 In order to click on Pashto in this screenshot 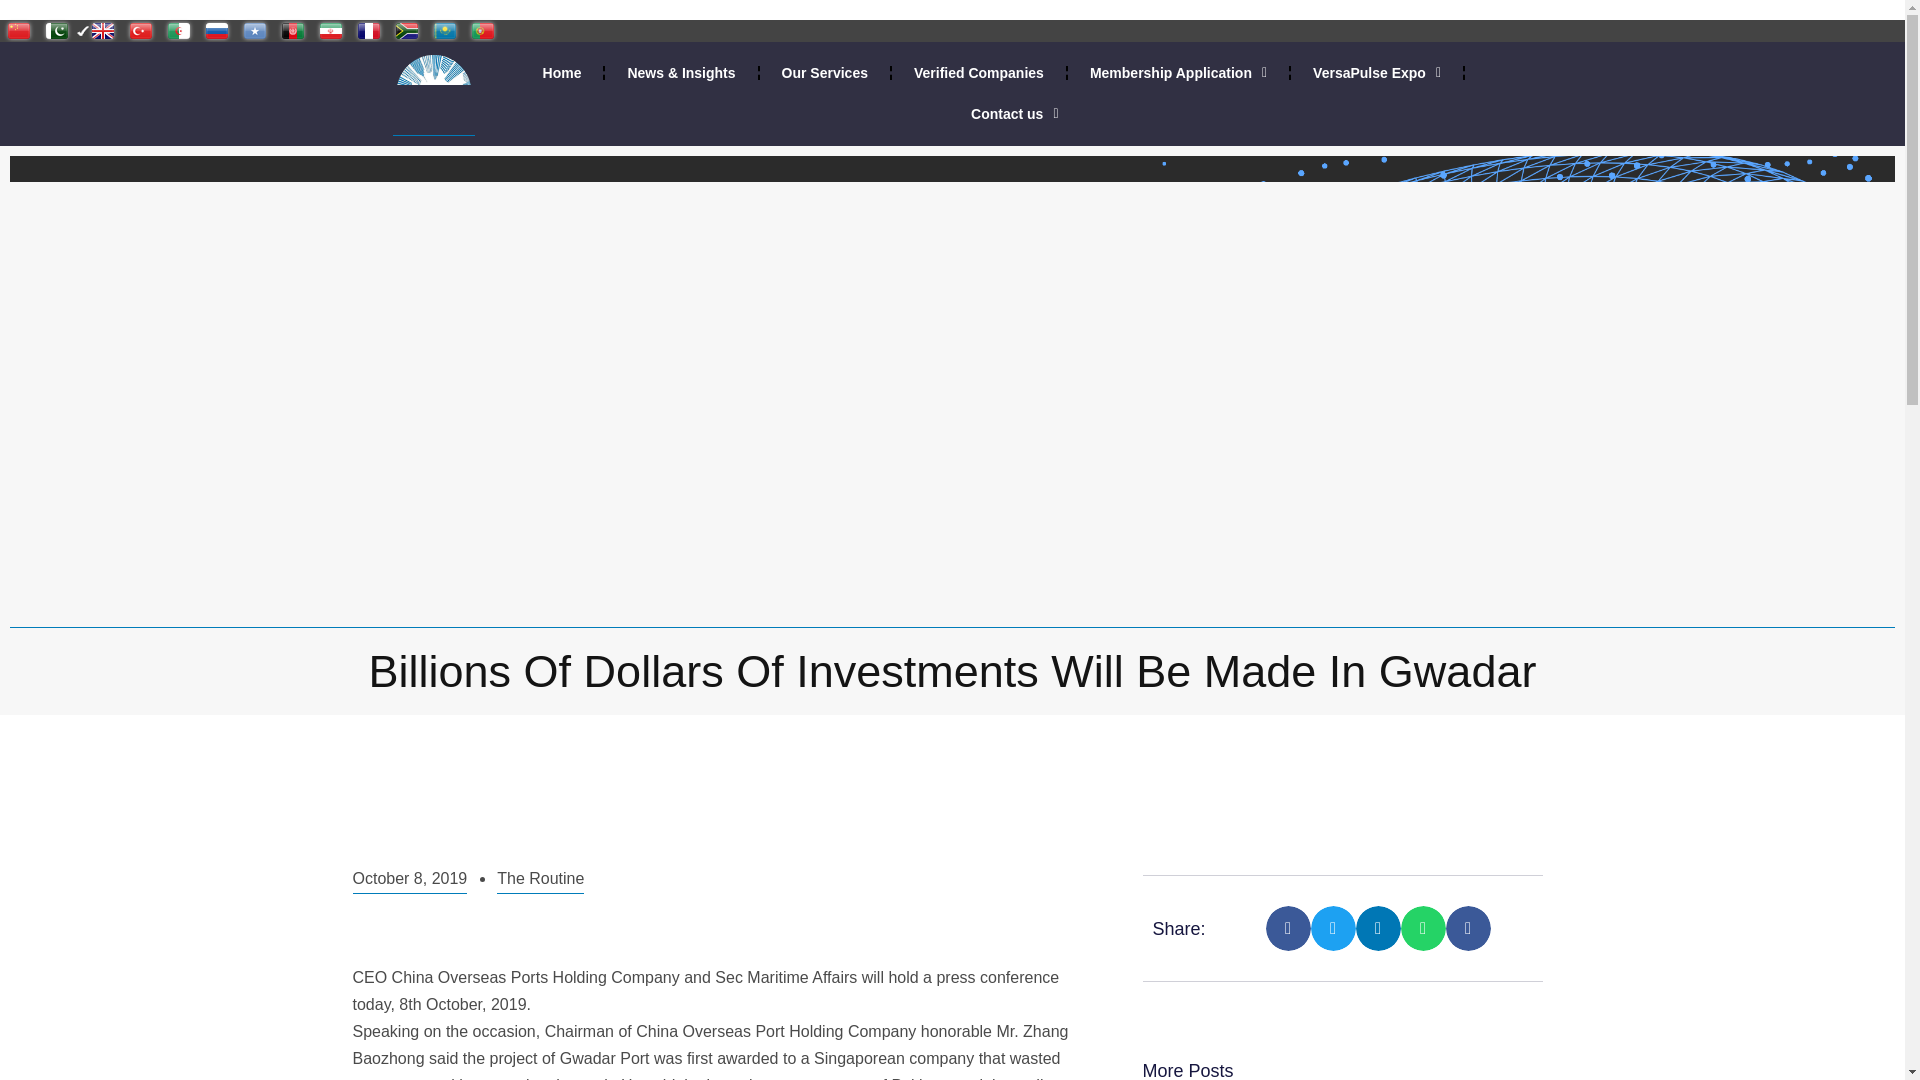, I will do `click(292, 30)`.